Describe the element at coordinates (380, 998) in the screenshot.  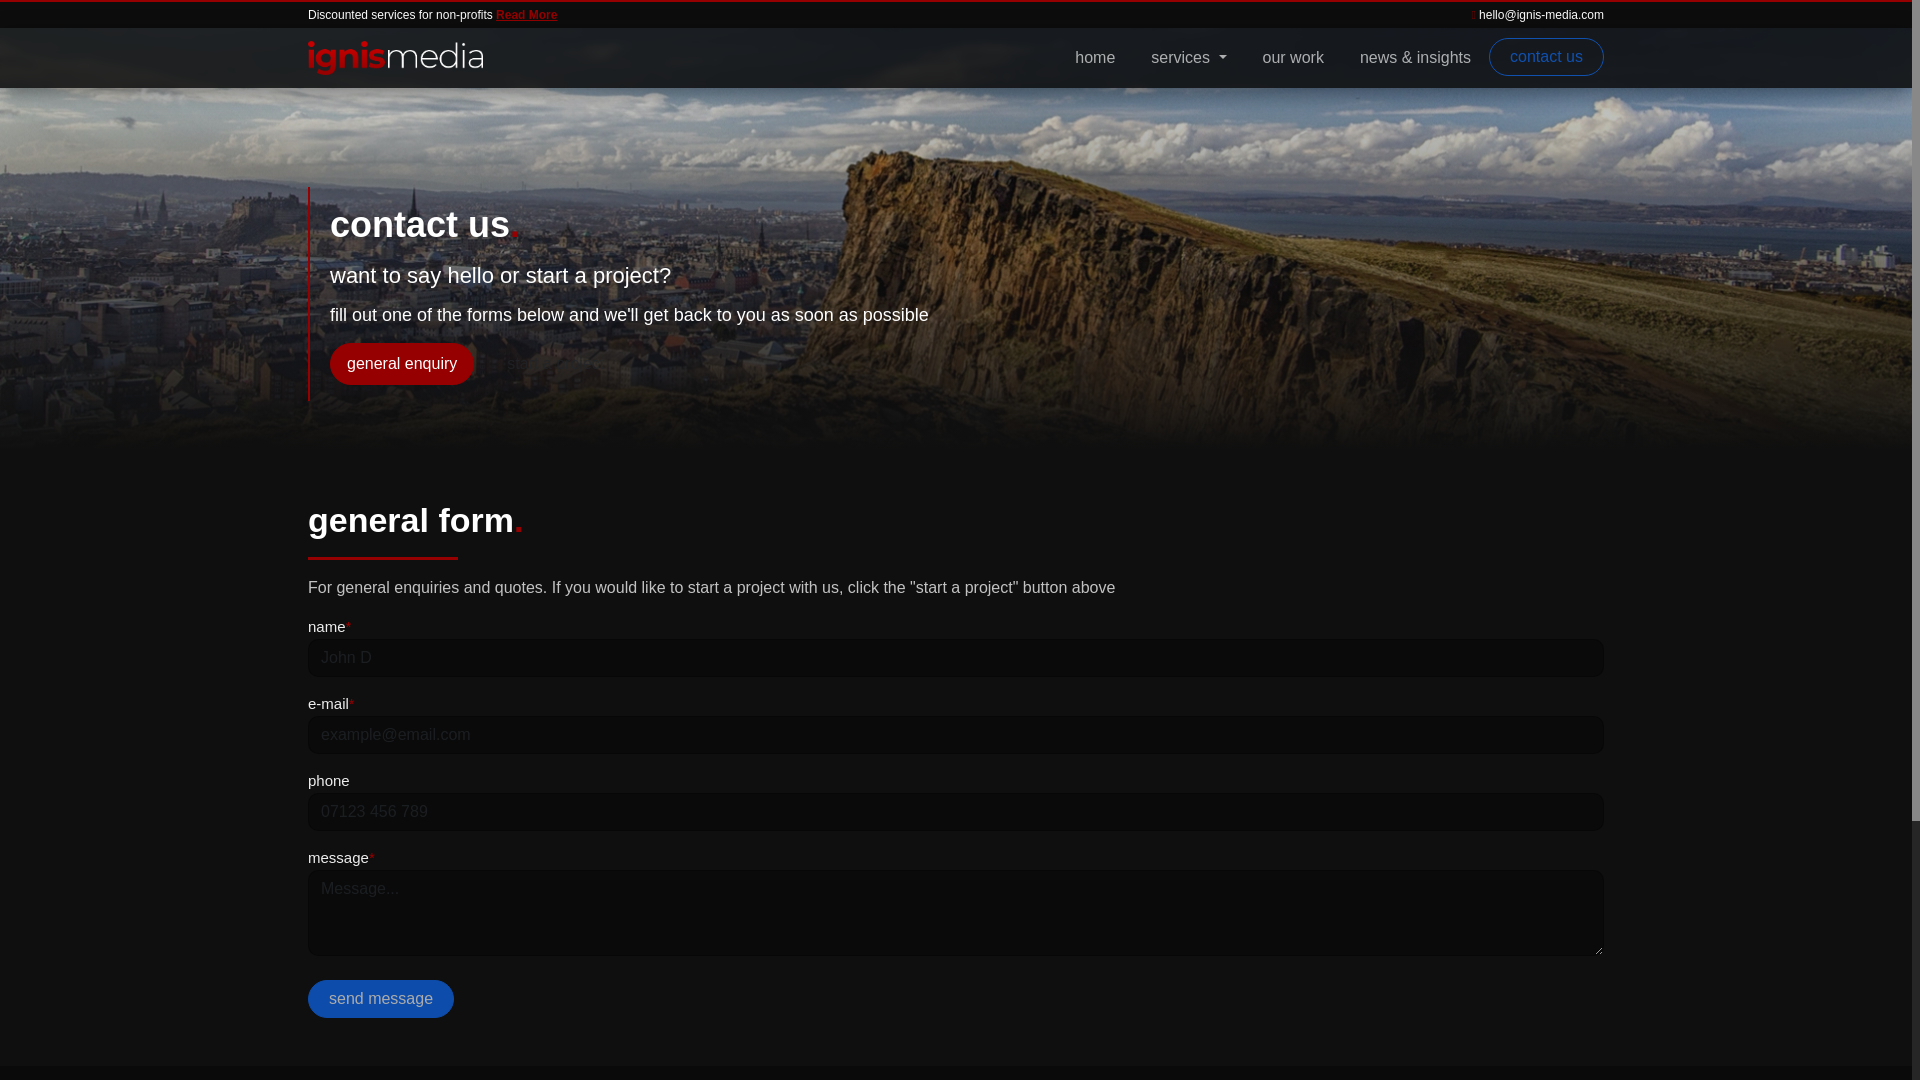
I see `send message` at that location.